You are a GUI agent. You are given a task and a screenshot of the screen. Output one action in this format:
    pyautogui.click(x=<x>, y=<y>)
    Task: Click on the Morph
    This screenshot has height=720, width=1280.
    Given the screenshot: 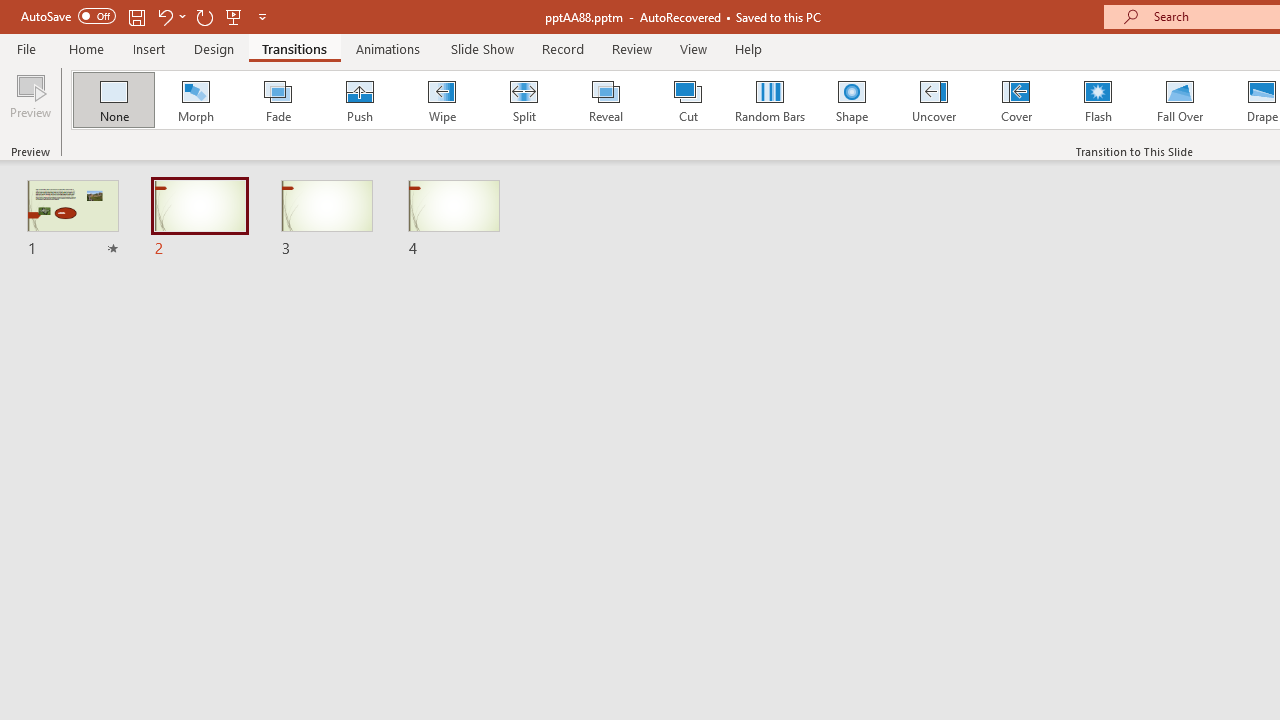 What is the action you would take?
    pyautogui.click(x=195, y=100)
    